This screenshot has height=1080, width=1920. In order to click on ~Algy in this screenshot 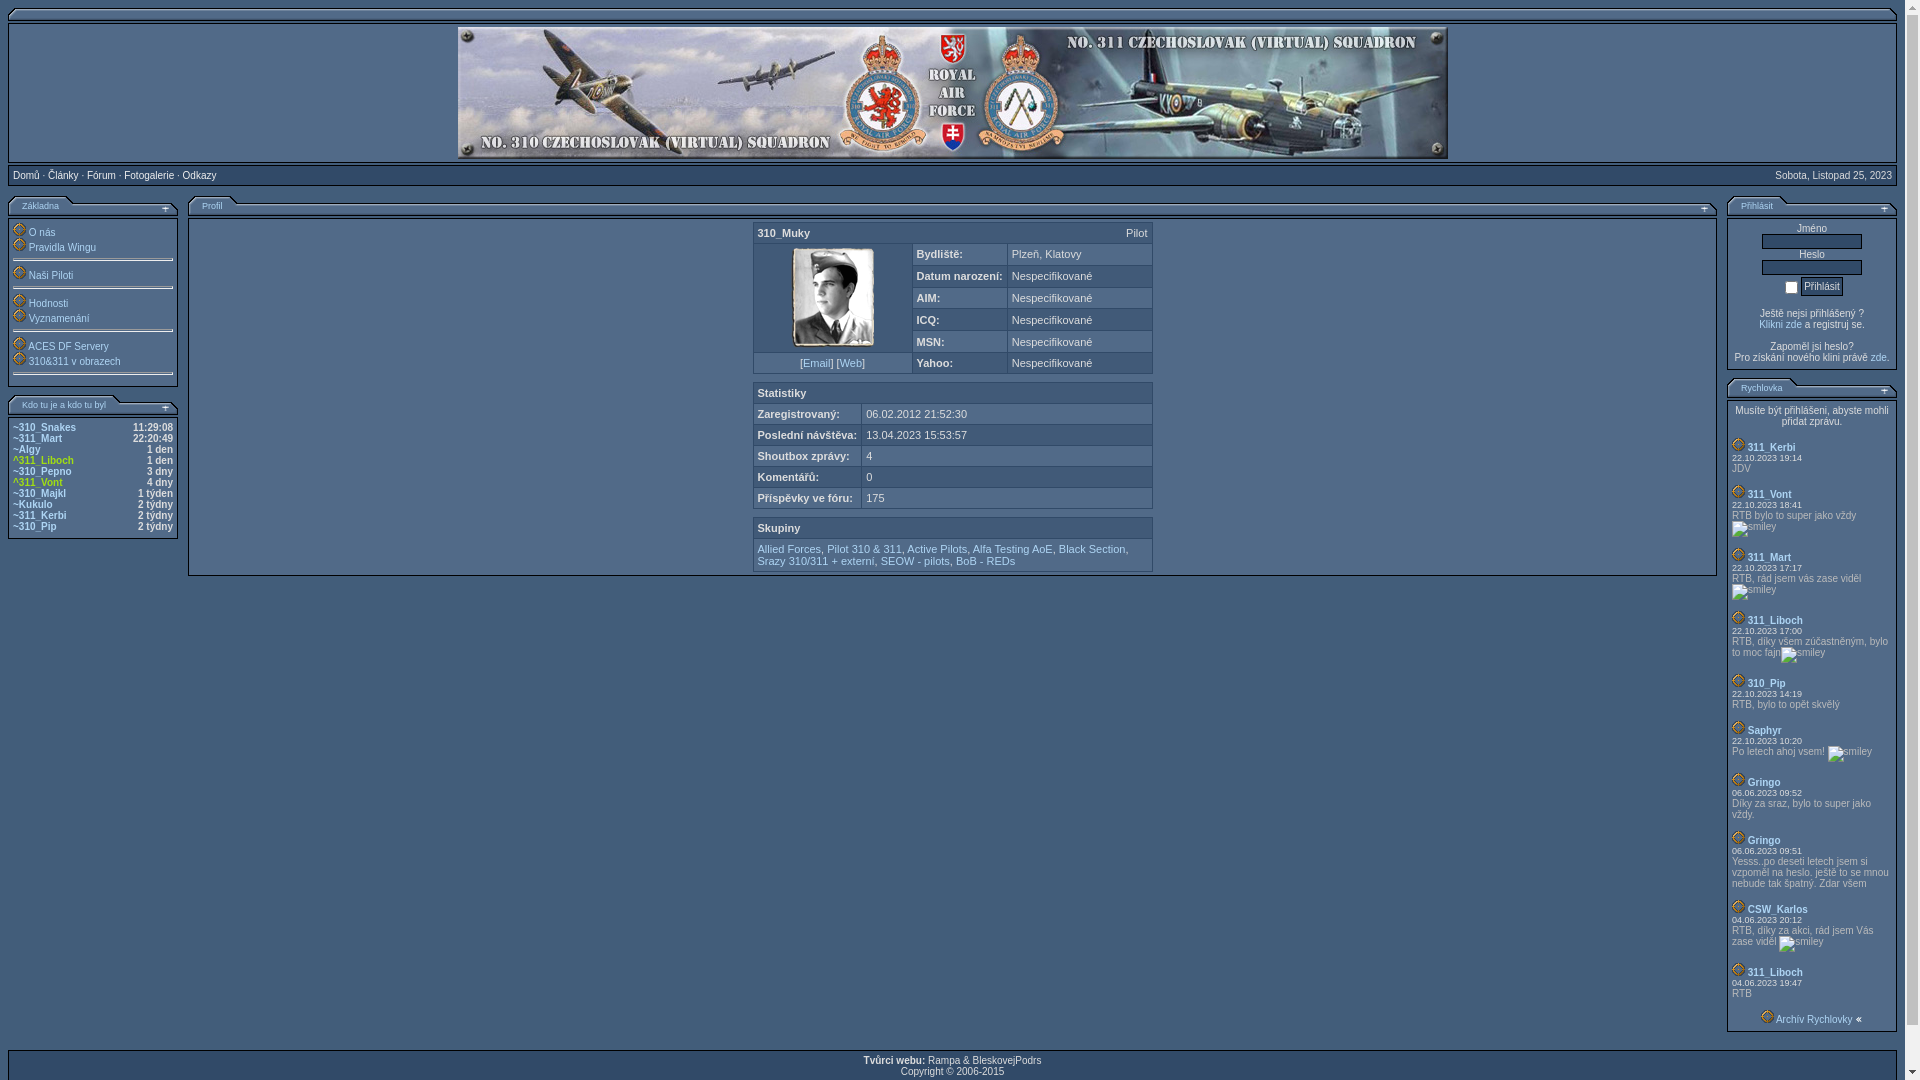, I will do `click(27, 450)`.